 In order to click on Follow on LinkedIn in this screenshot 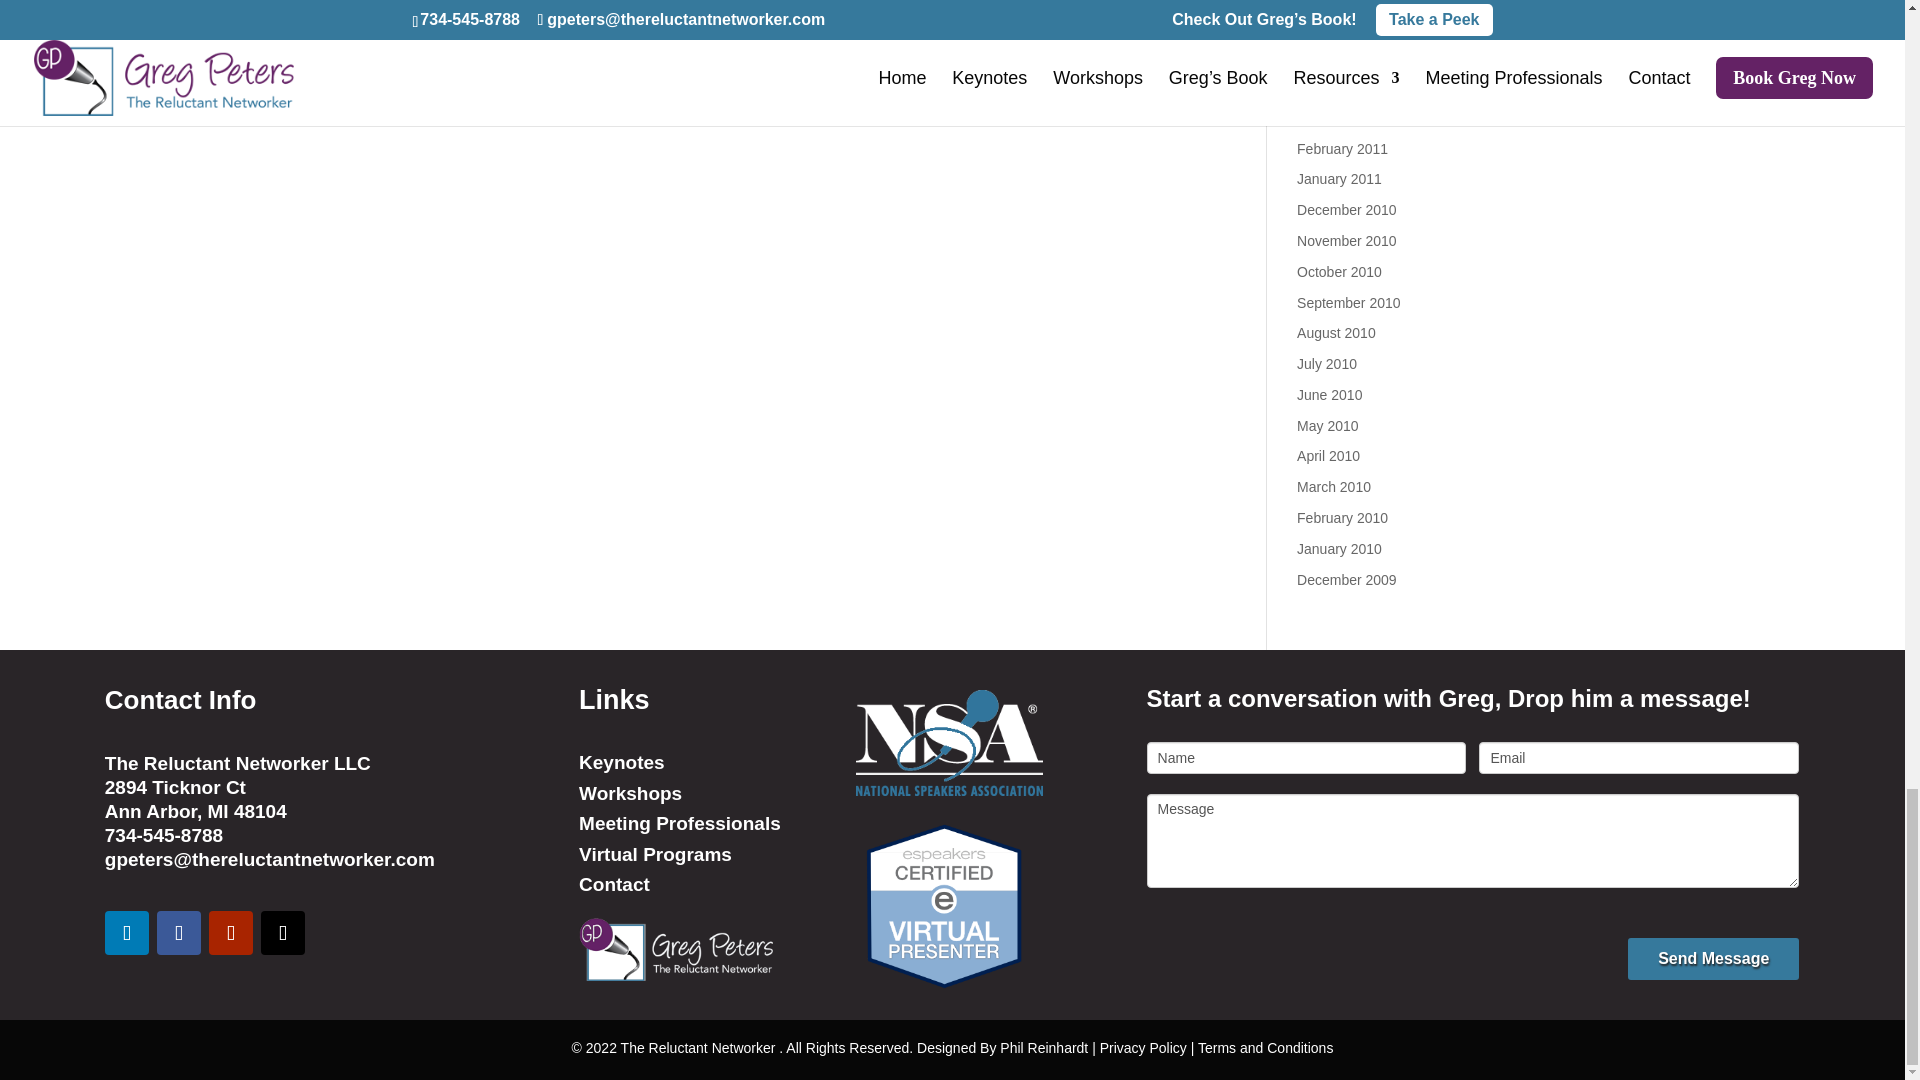, I will do `click(127, 932)`.